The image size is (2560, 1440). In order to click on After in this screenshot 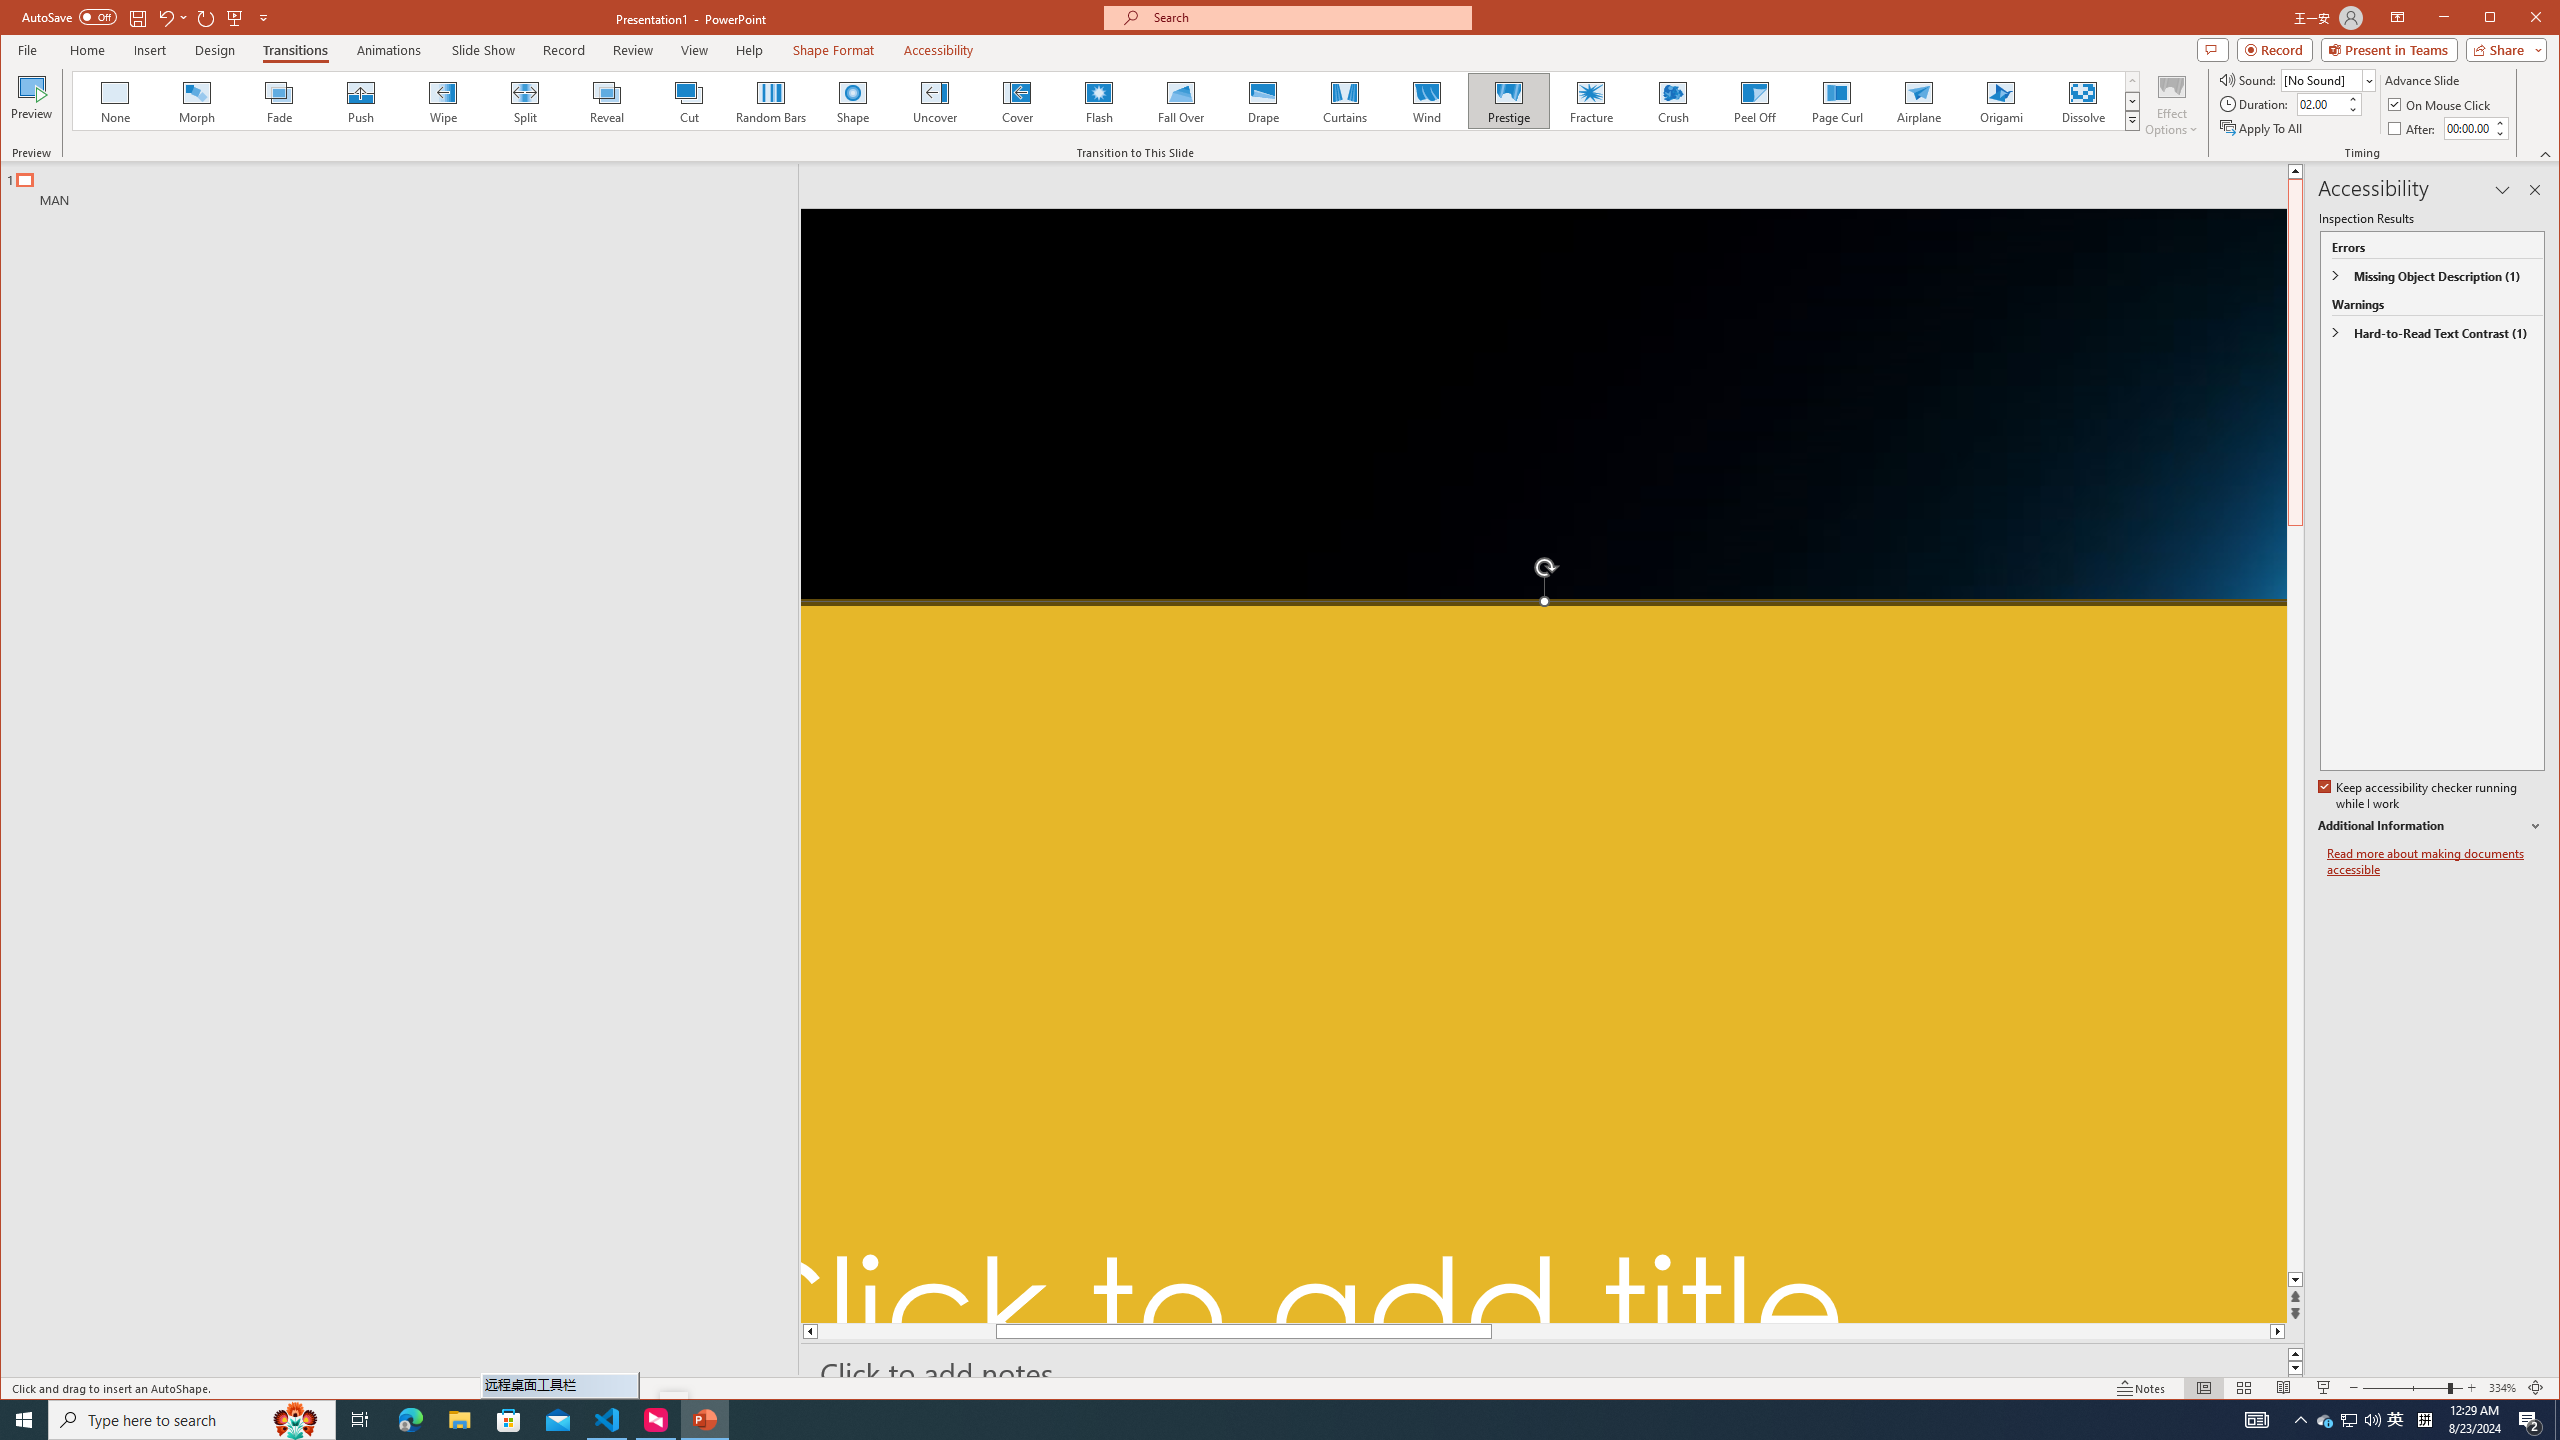, I will do `click(2414, 128)`.